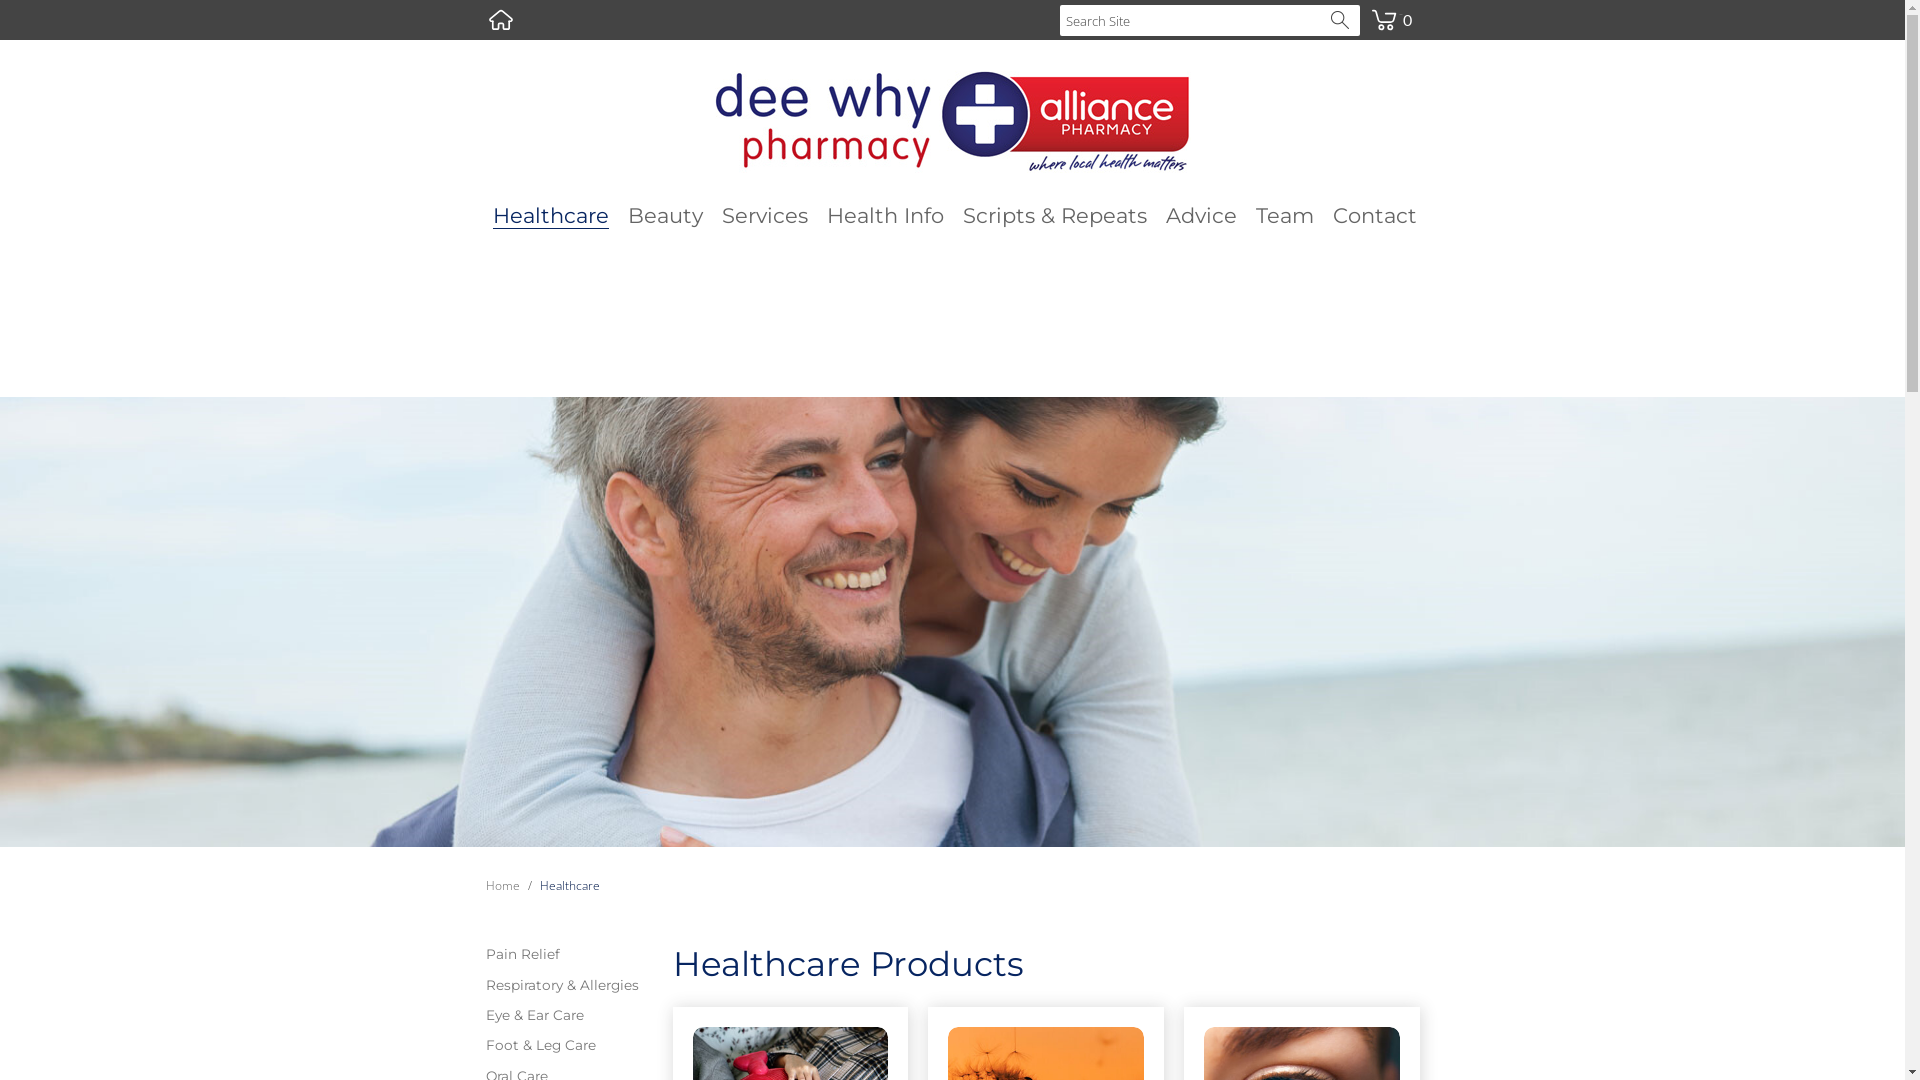 The height and width of the screenshot is (1080, 1920). What do you see at coordinates (1285, 216) in the screenshot?
I see `Team` at bounding box center [1285, 216].